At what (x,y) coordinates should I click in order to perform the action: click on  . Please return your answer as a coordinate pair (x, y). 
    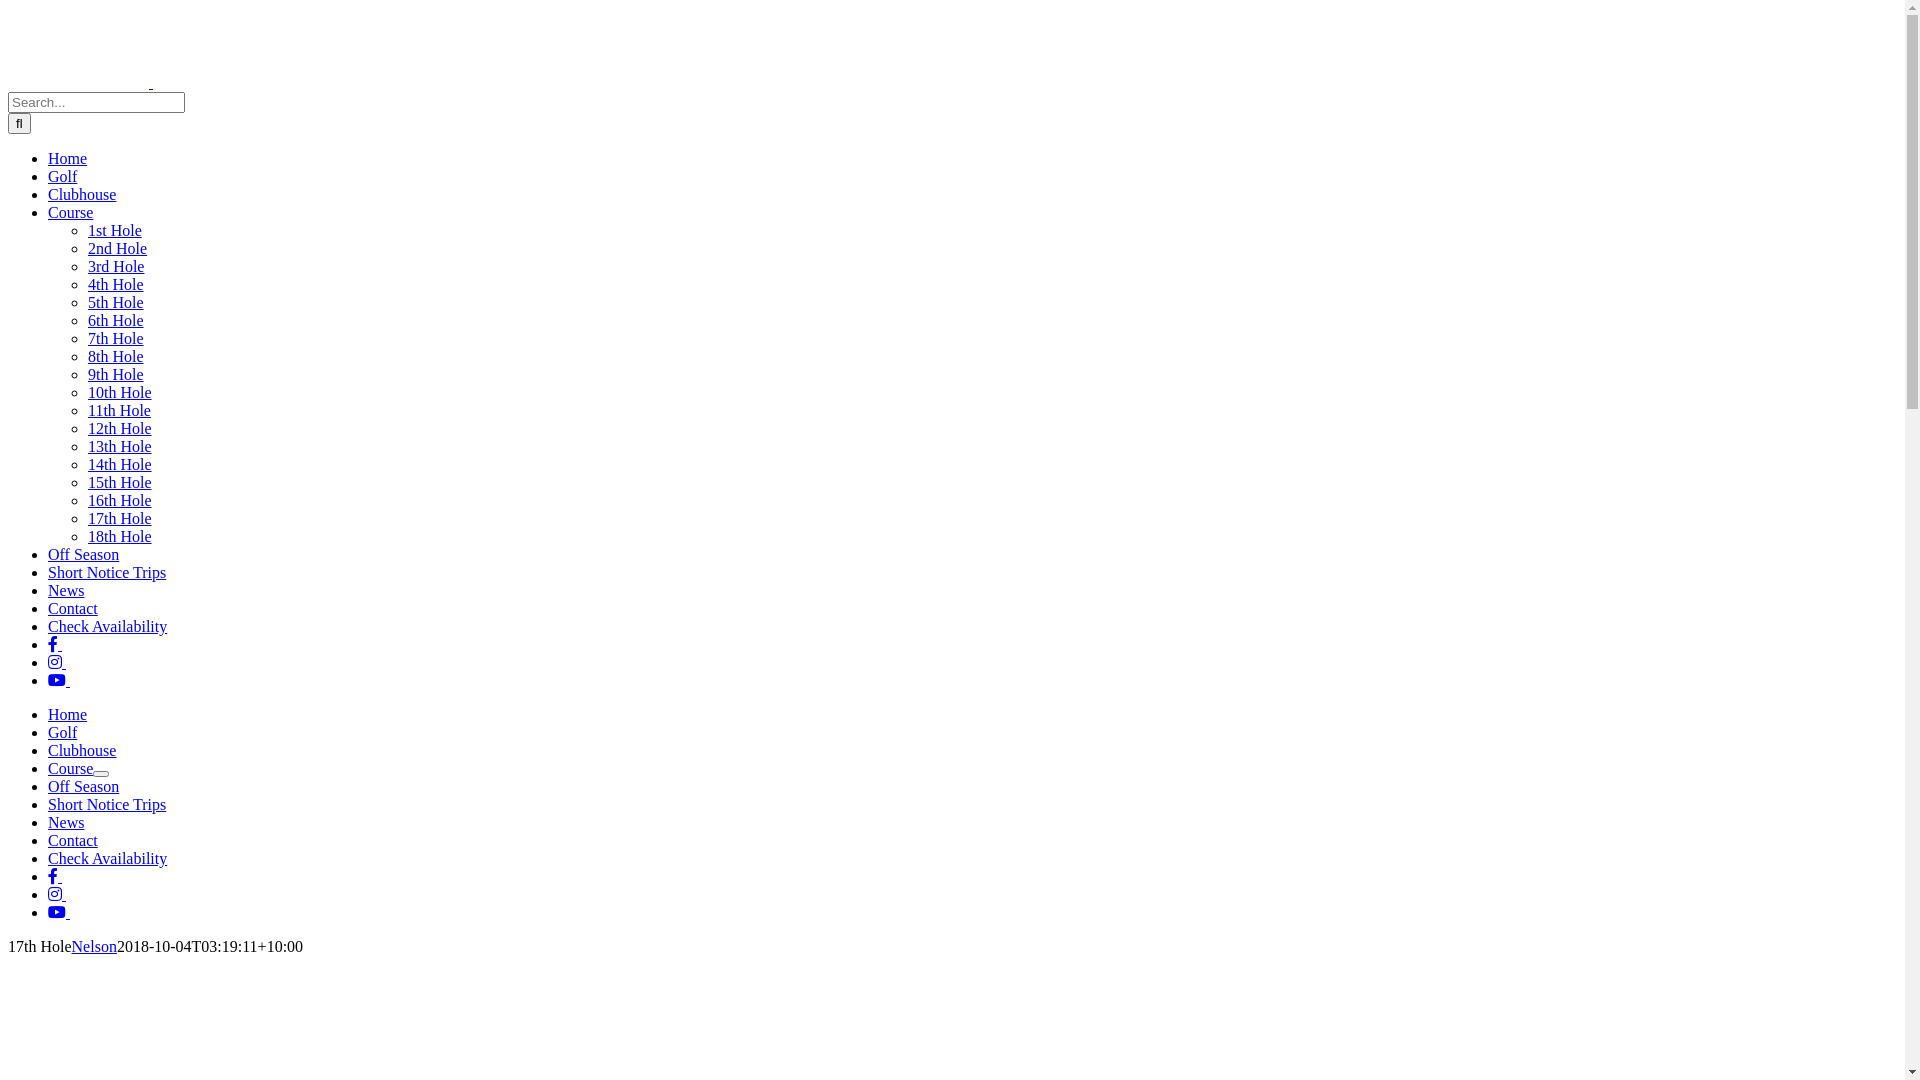
    Looking at the image, I should click on (57, 894).